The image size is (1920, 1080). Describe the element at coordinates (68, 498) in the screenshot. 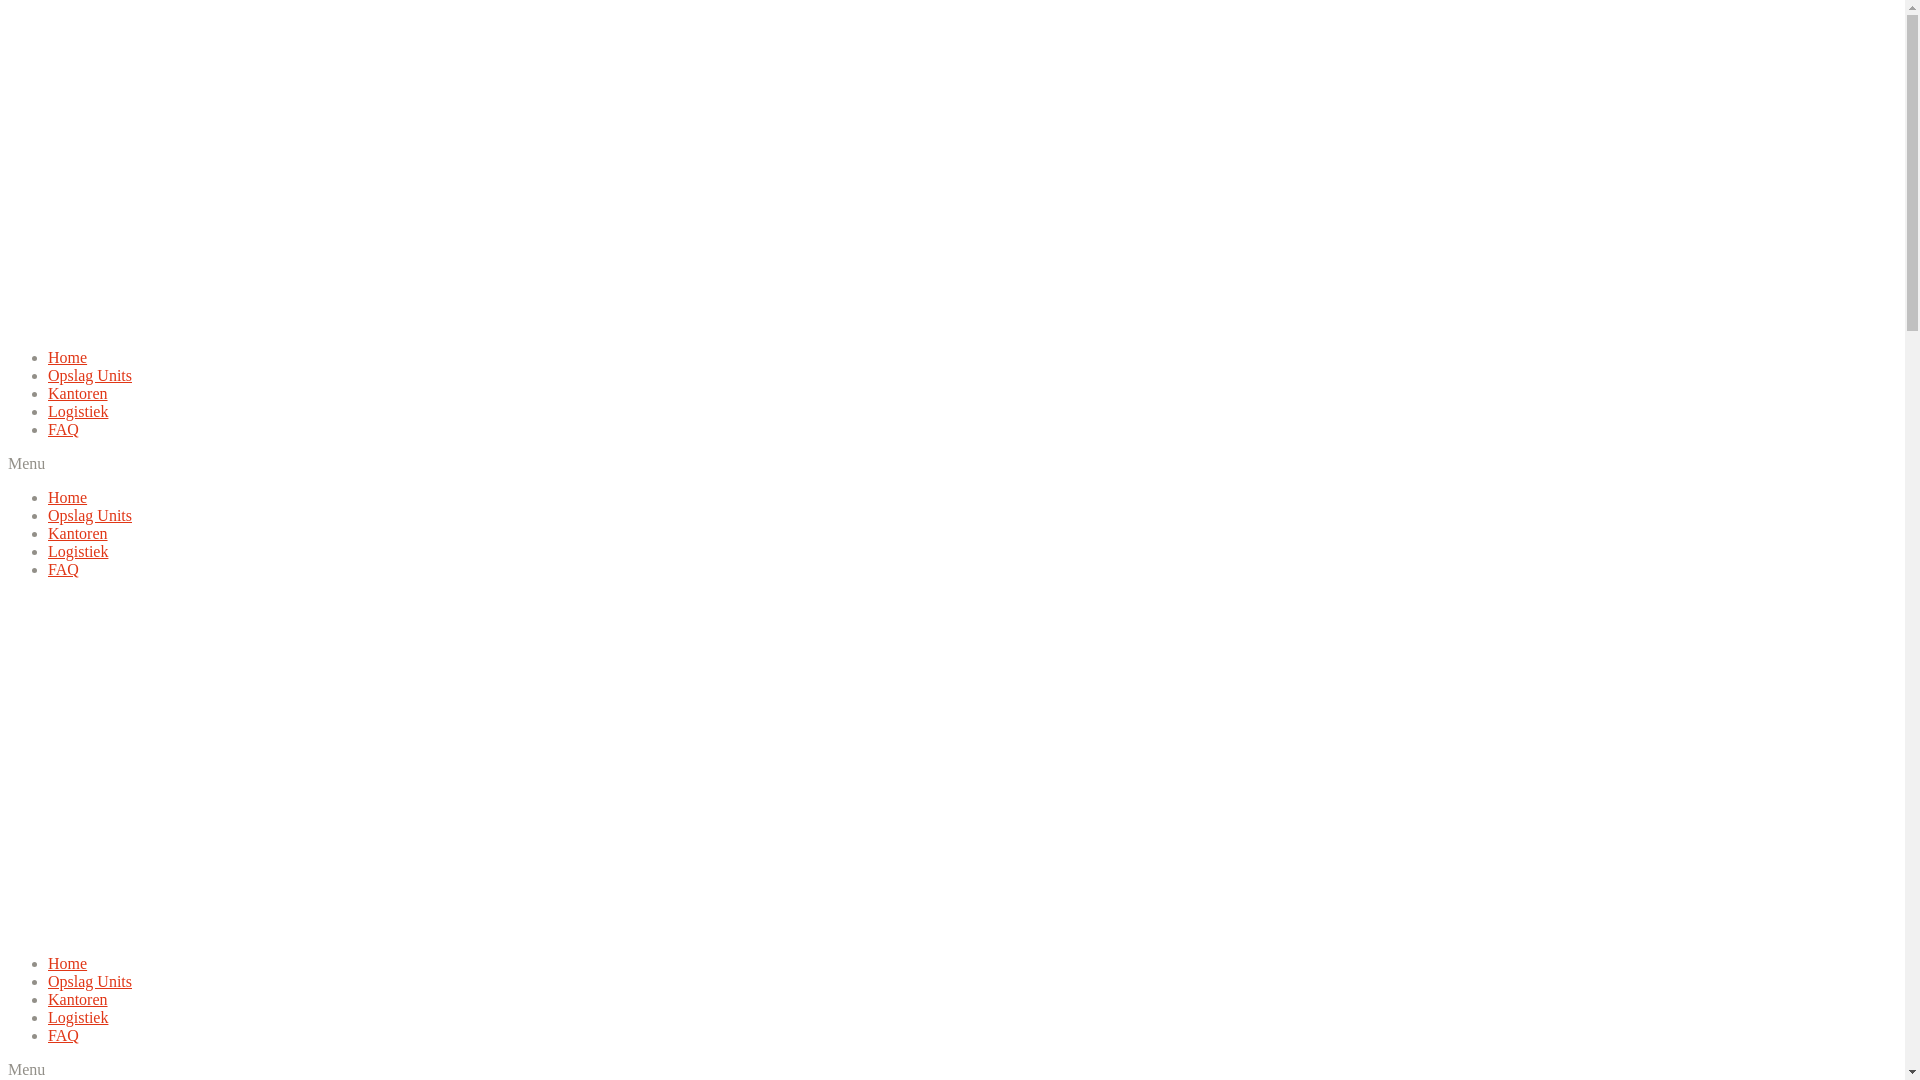

I see `Home` at that location.